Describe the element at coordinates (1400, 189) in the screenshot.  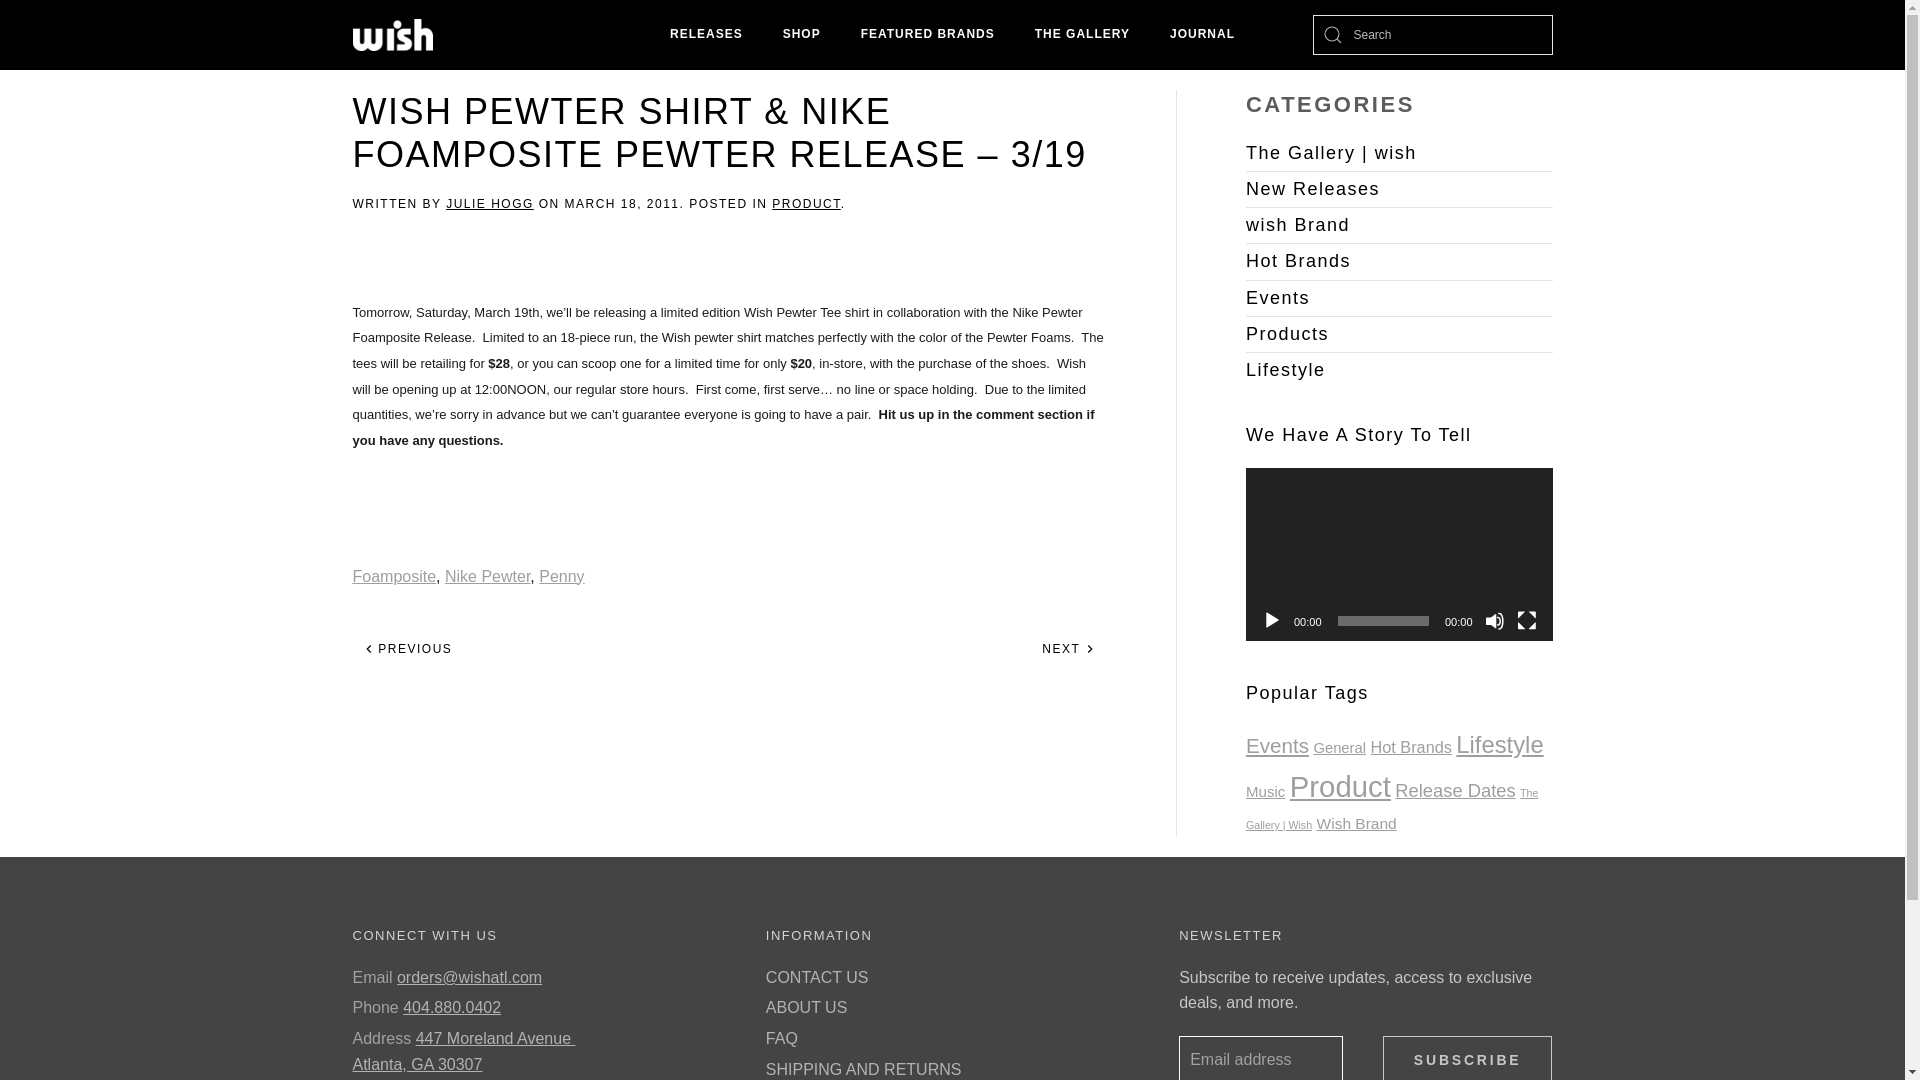
I see `New Releases` at that location.